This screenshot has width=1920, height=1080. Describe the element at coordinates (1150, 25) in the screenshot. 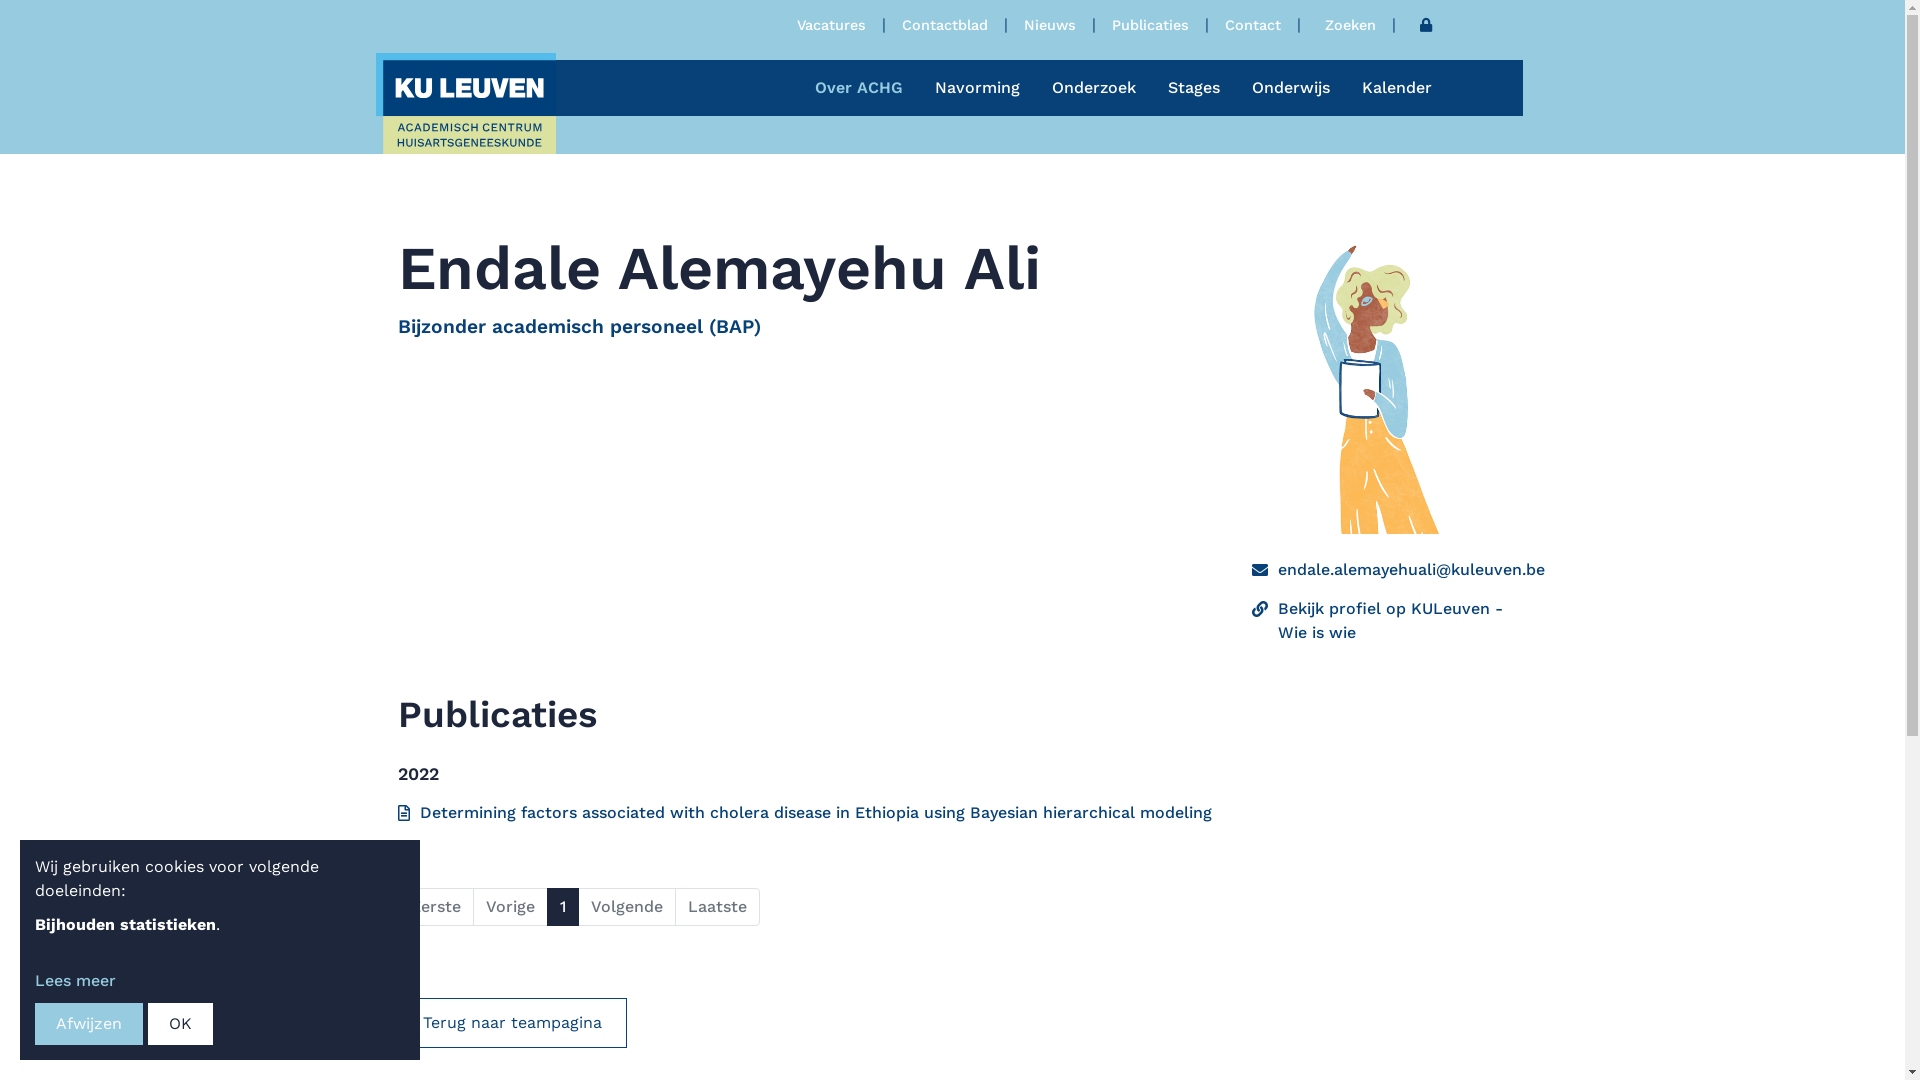

I see `Publicaties` at that location.